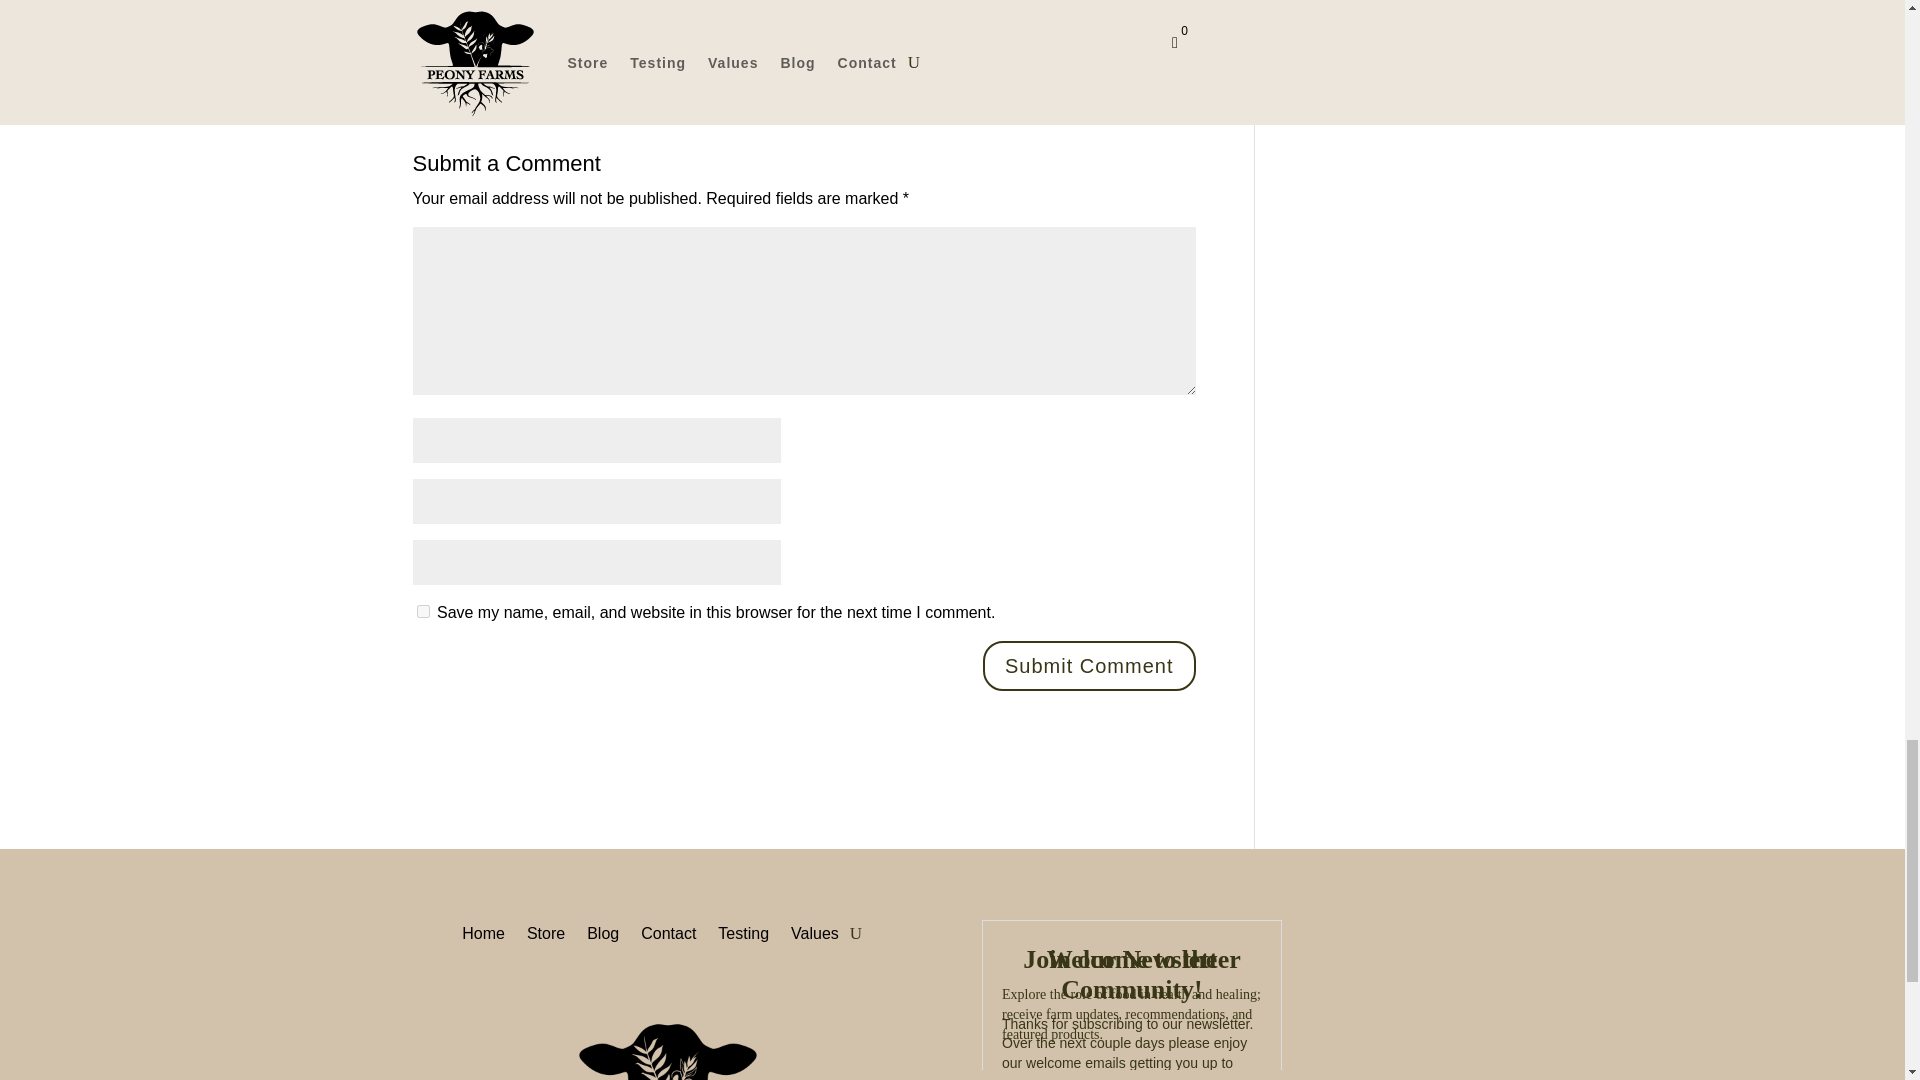 The height and width of the screenshot is (1080, 1920). What do you see at coordinates (483, 930) in the screenshot?
I see `Home` at bounding box center [483, 930].